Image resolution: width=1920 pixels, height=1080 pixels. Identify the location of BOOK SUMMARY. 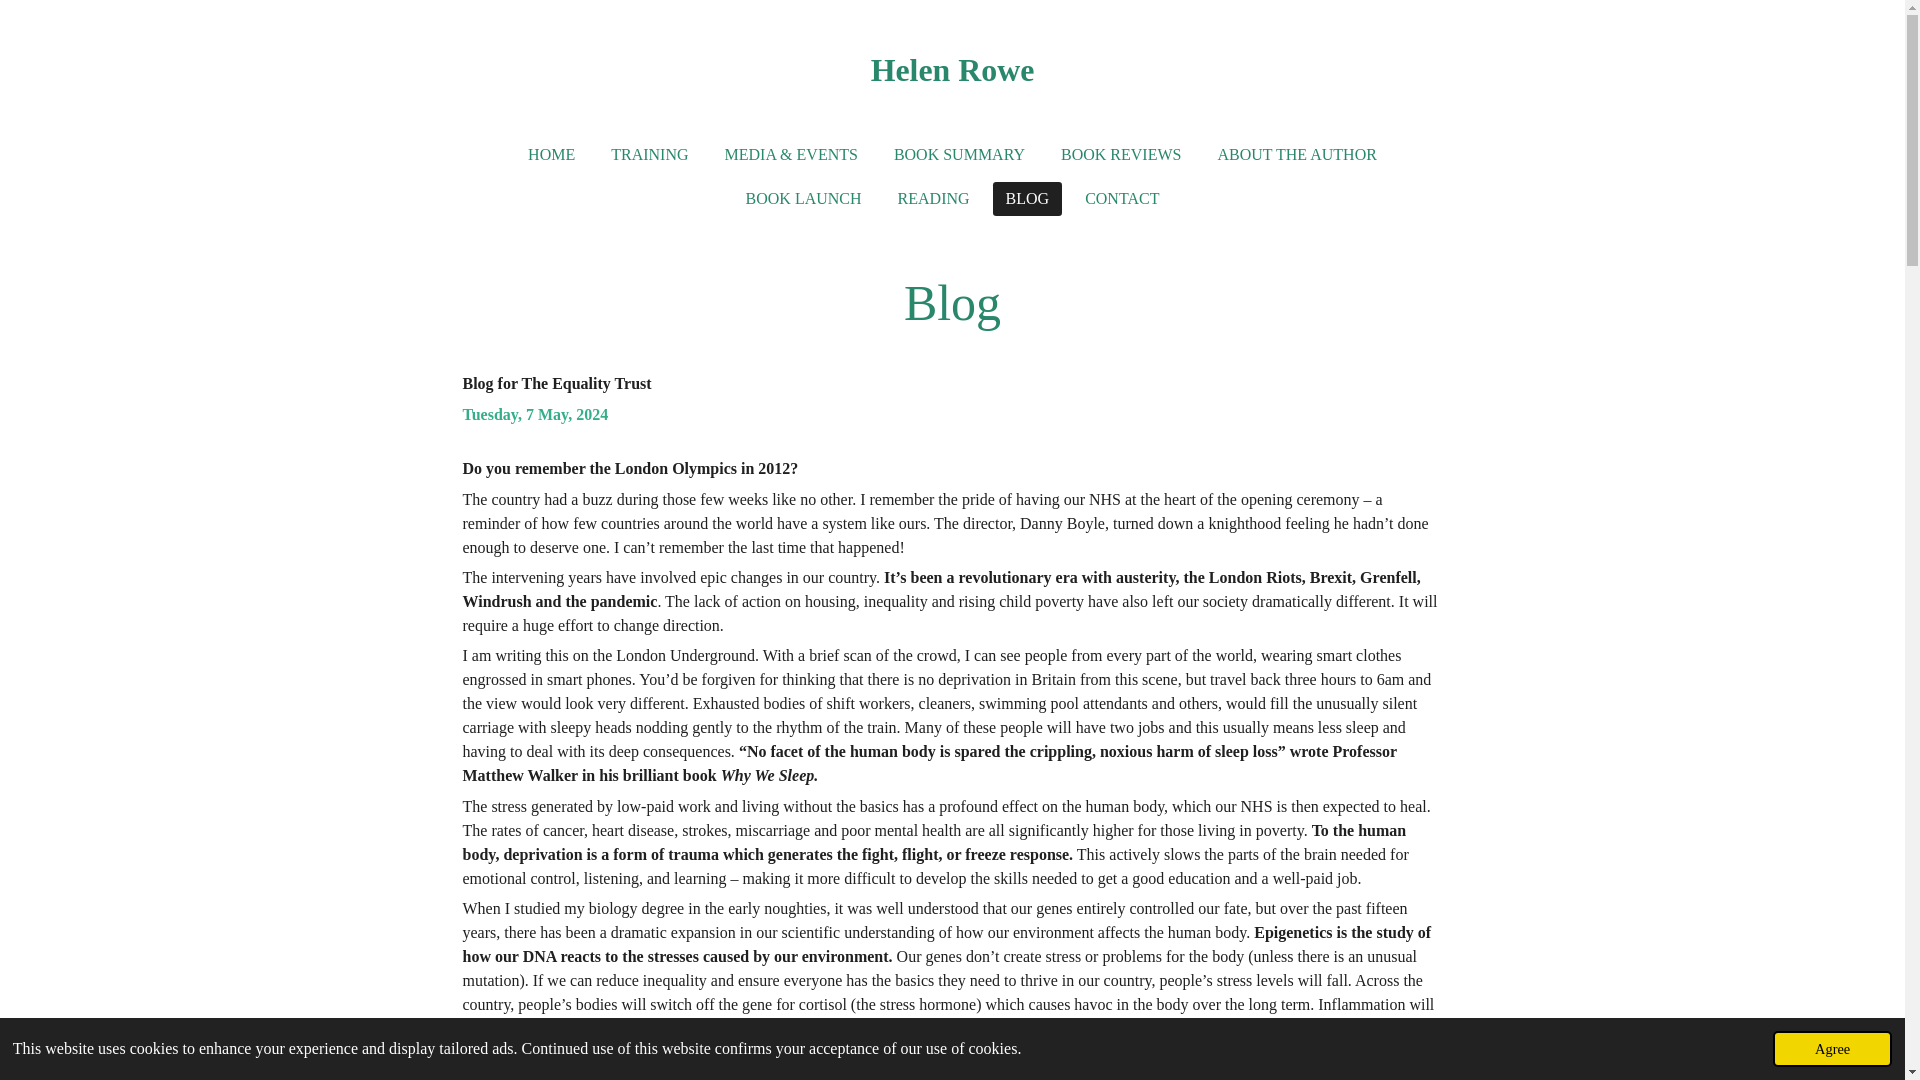
(960, 154).